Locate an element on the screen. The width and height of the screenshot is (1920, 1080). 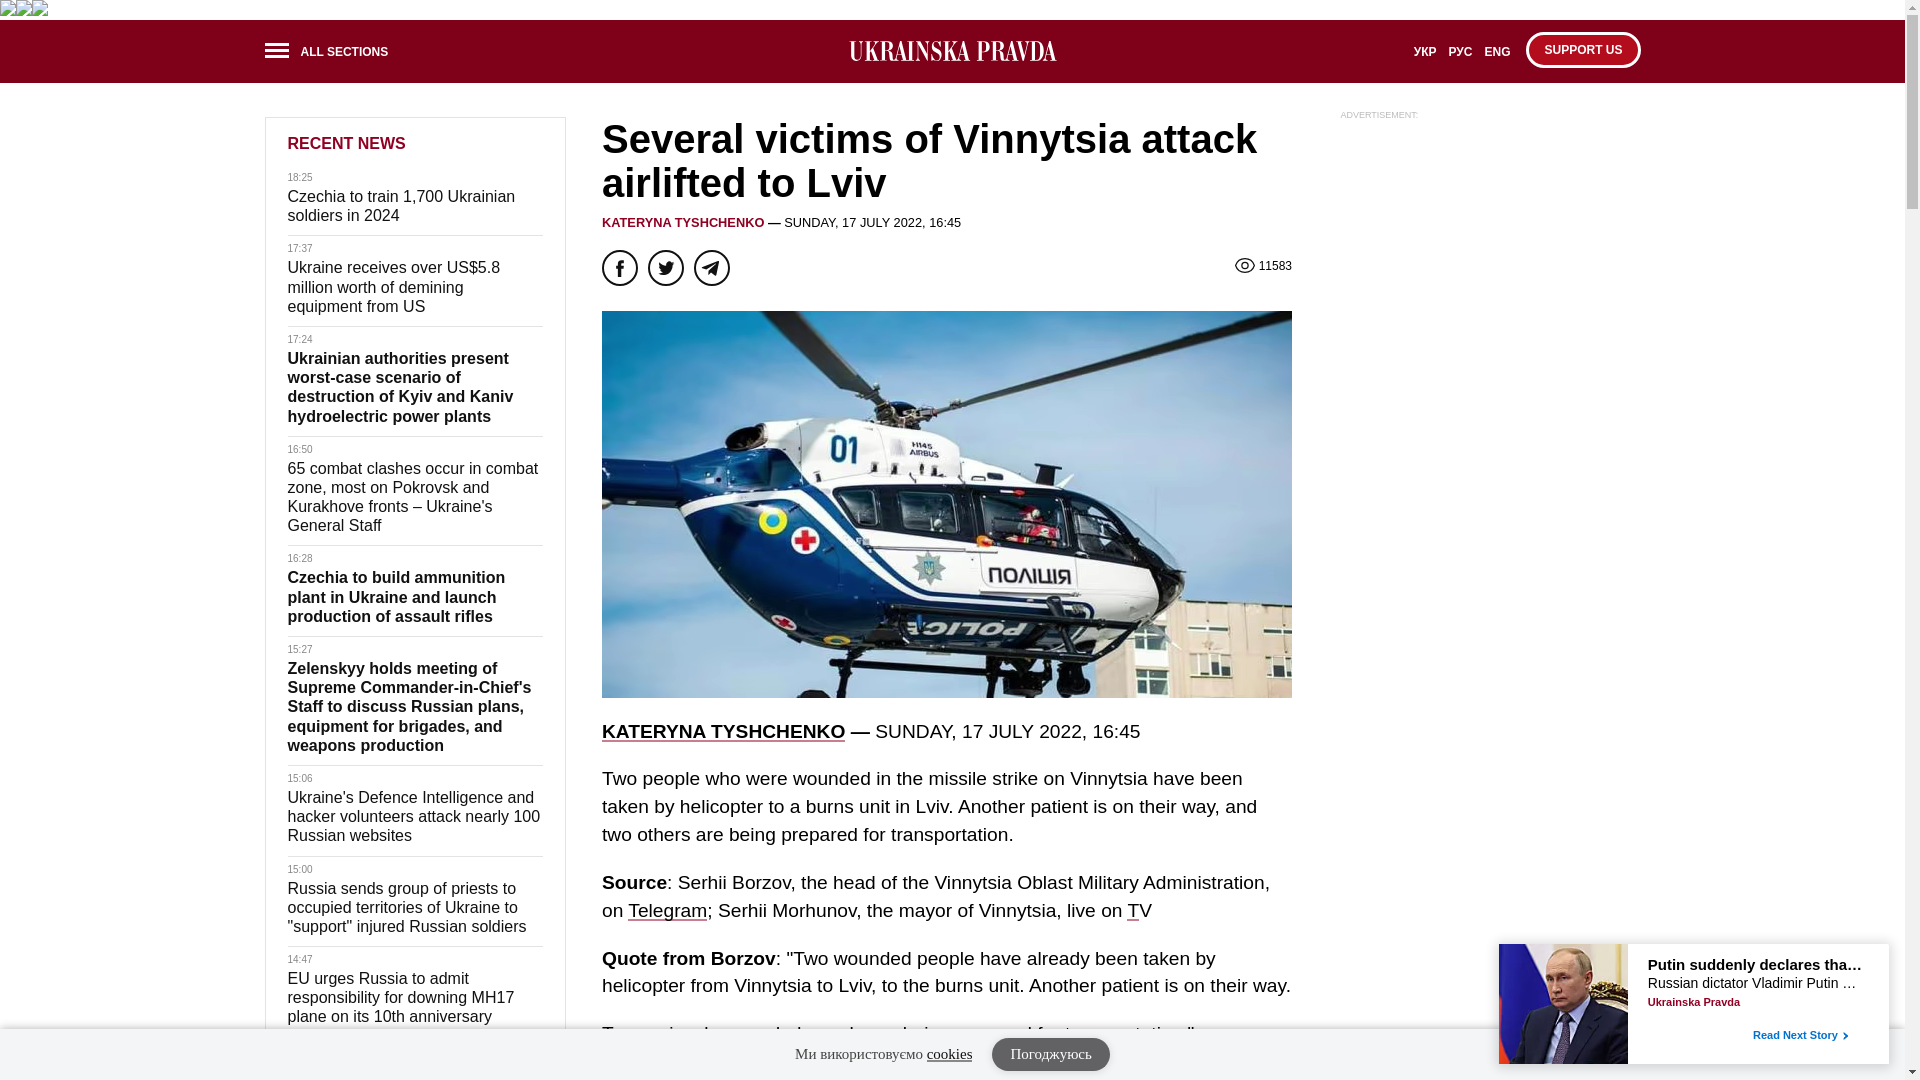
ENG is located at coordinates (1497, 58).